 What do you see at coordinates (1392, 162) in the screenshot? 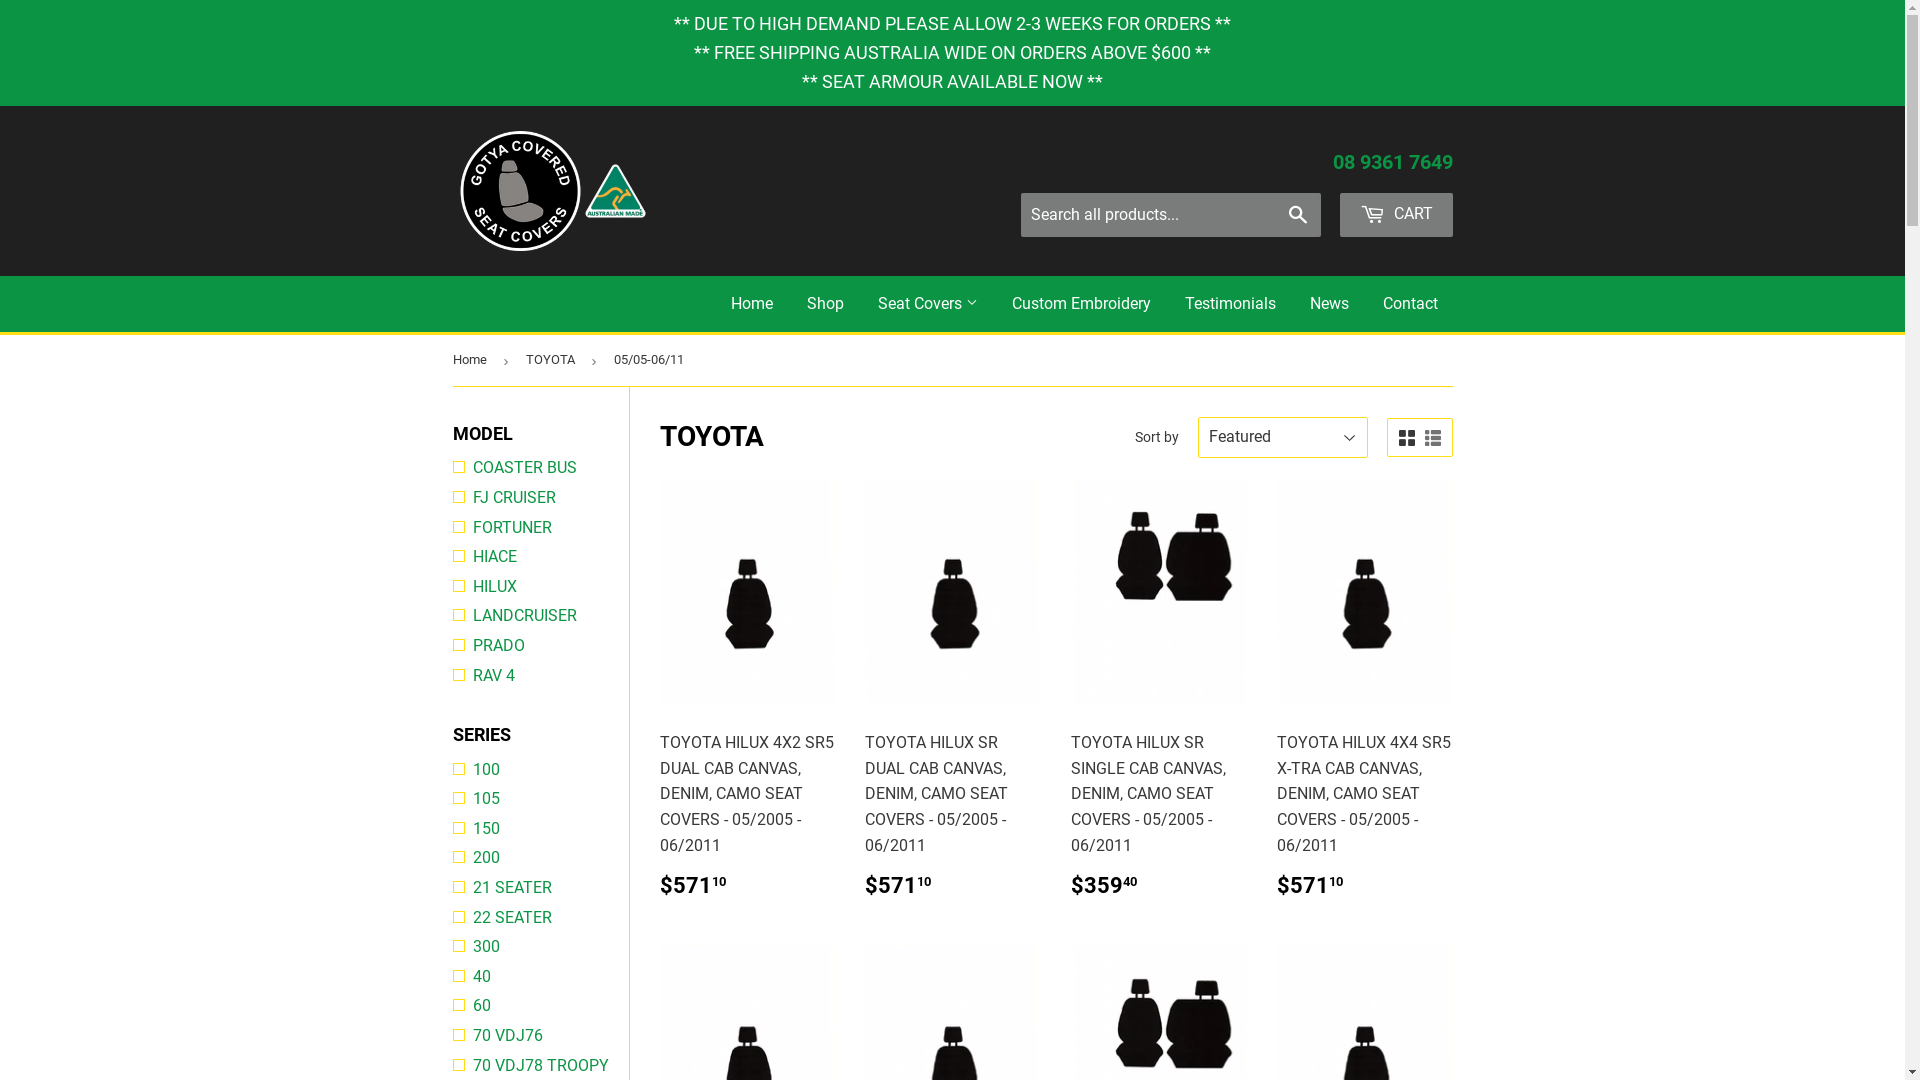
I see `08 9361 7649` at bounding box center [1392, 162].